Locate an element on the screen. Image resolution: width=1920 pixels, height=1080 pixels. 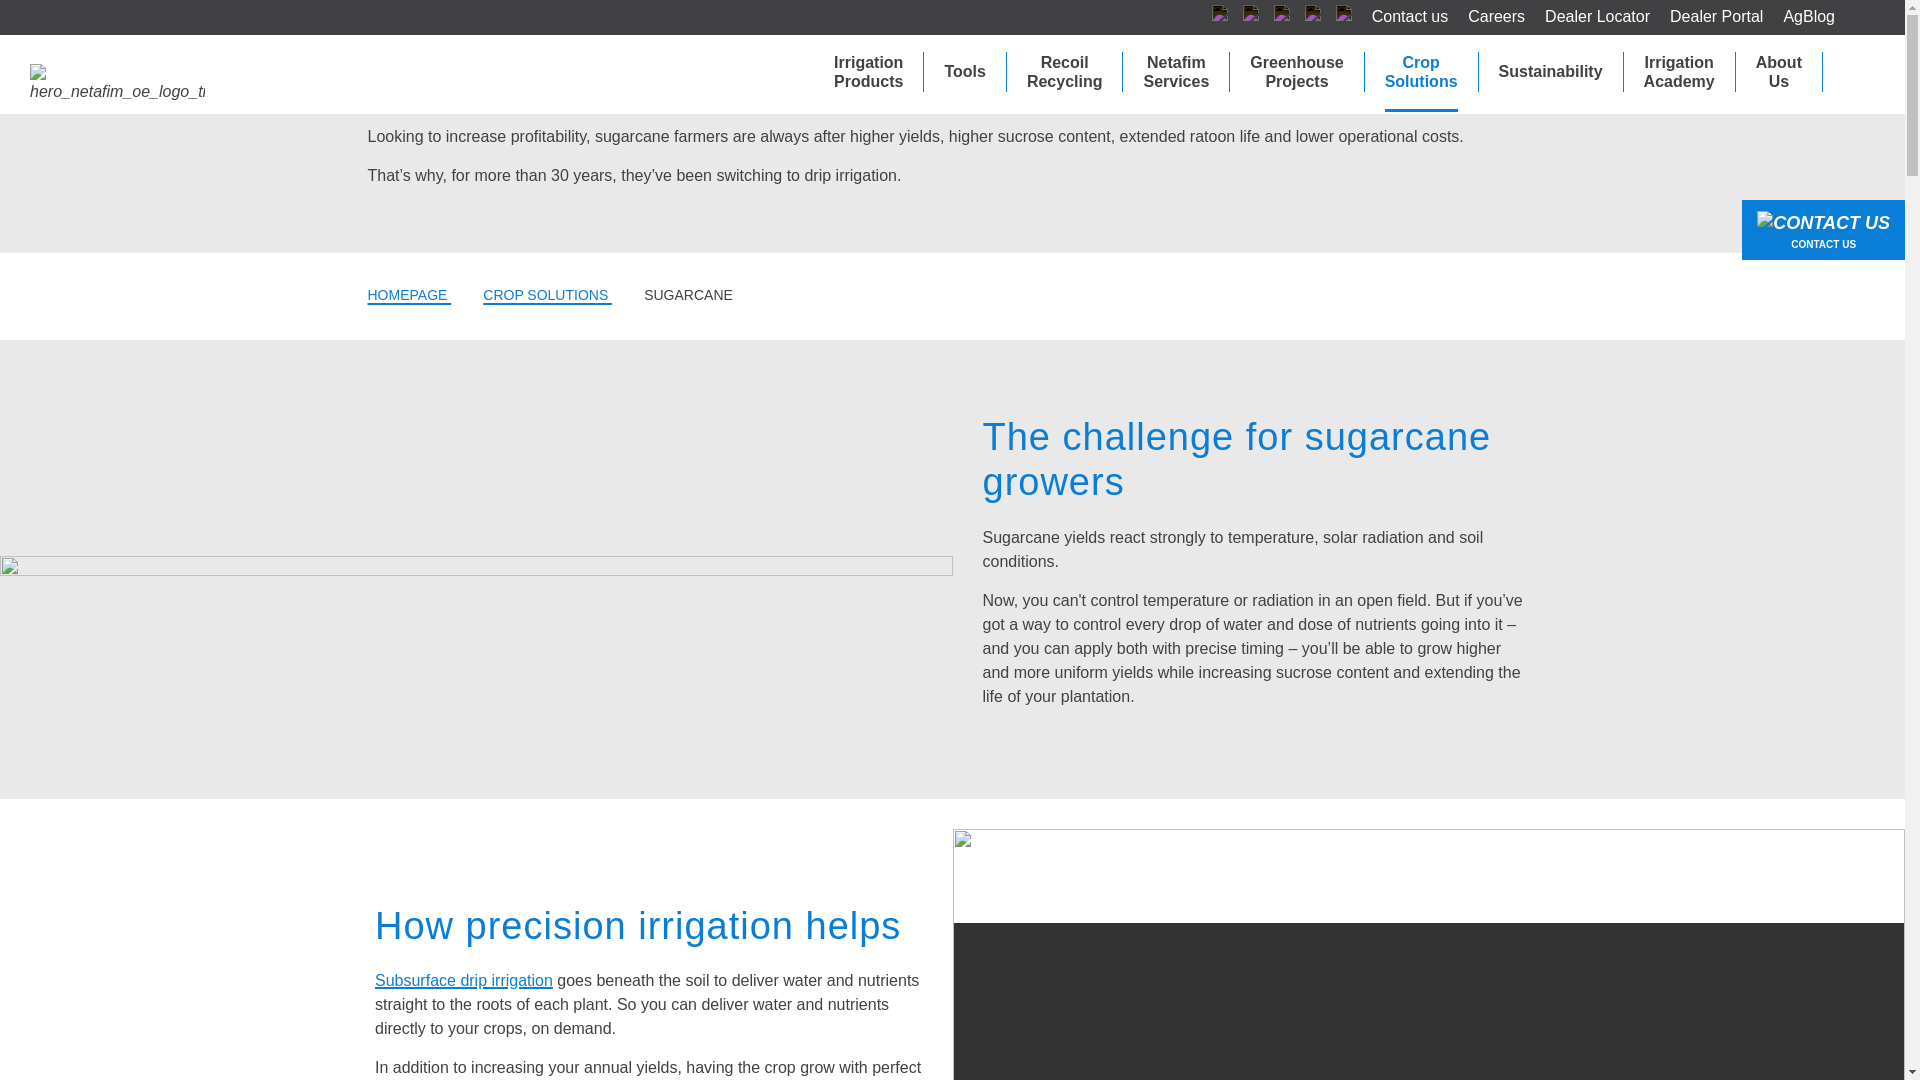
Recoil
Recycling is located at coordinates (1065, 72).